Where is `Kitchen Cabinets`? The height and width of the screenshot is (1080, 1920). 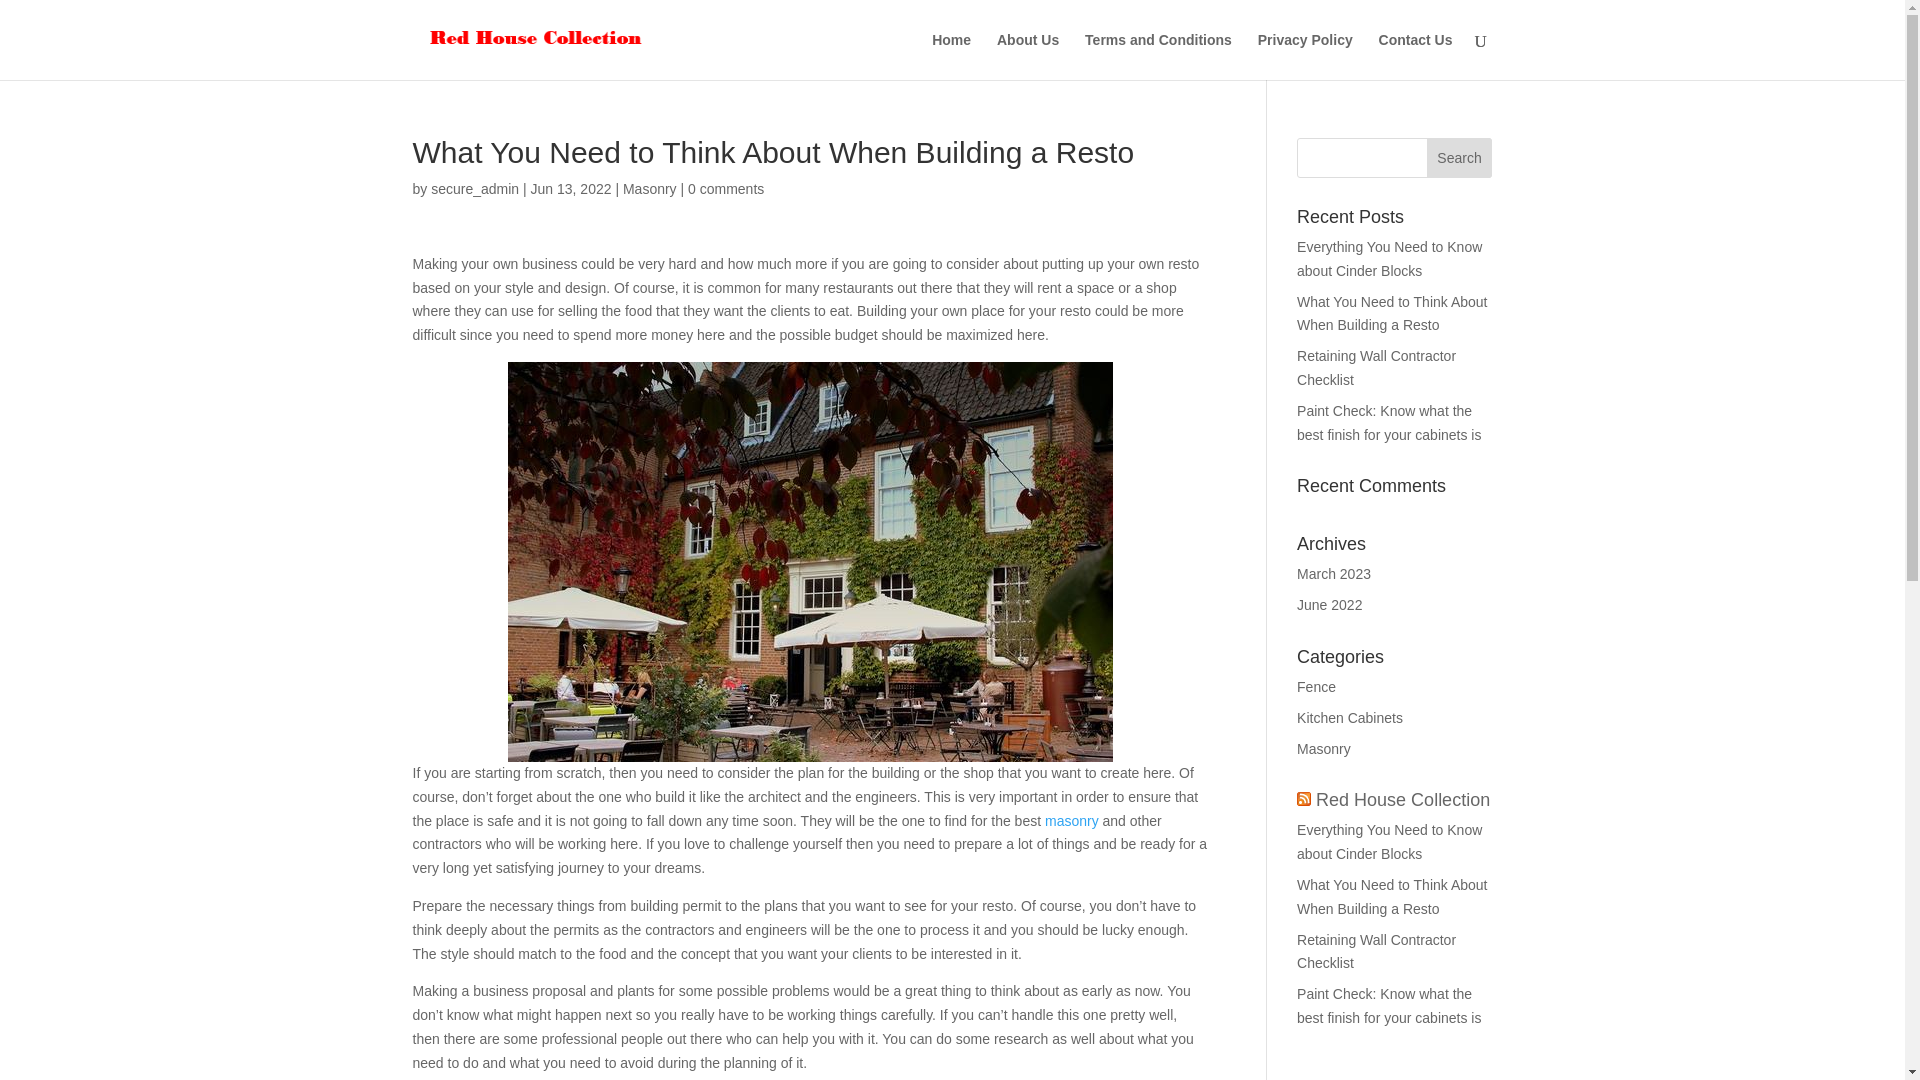
Kitchen Cabinets is located at coordinates (1350, 717).